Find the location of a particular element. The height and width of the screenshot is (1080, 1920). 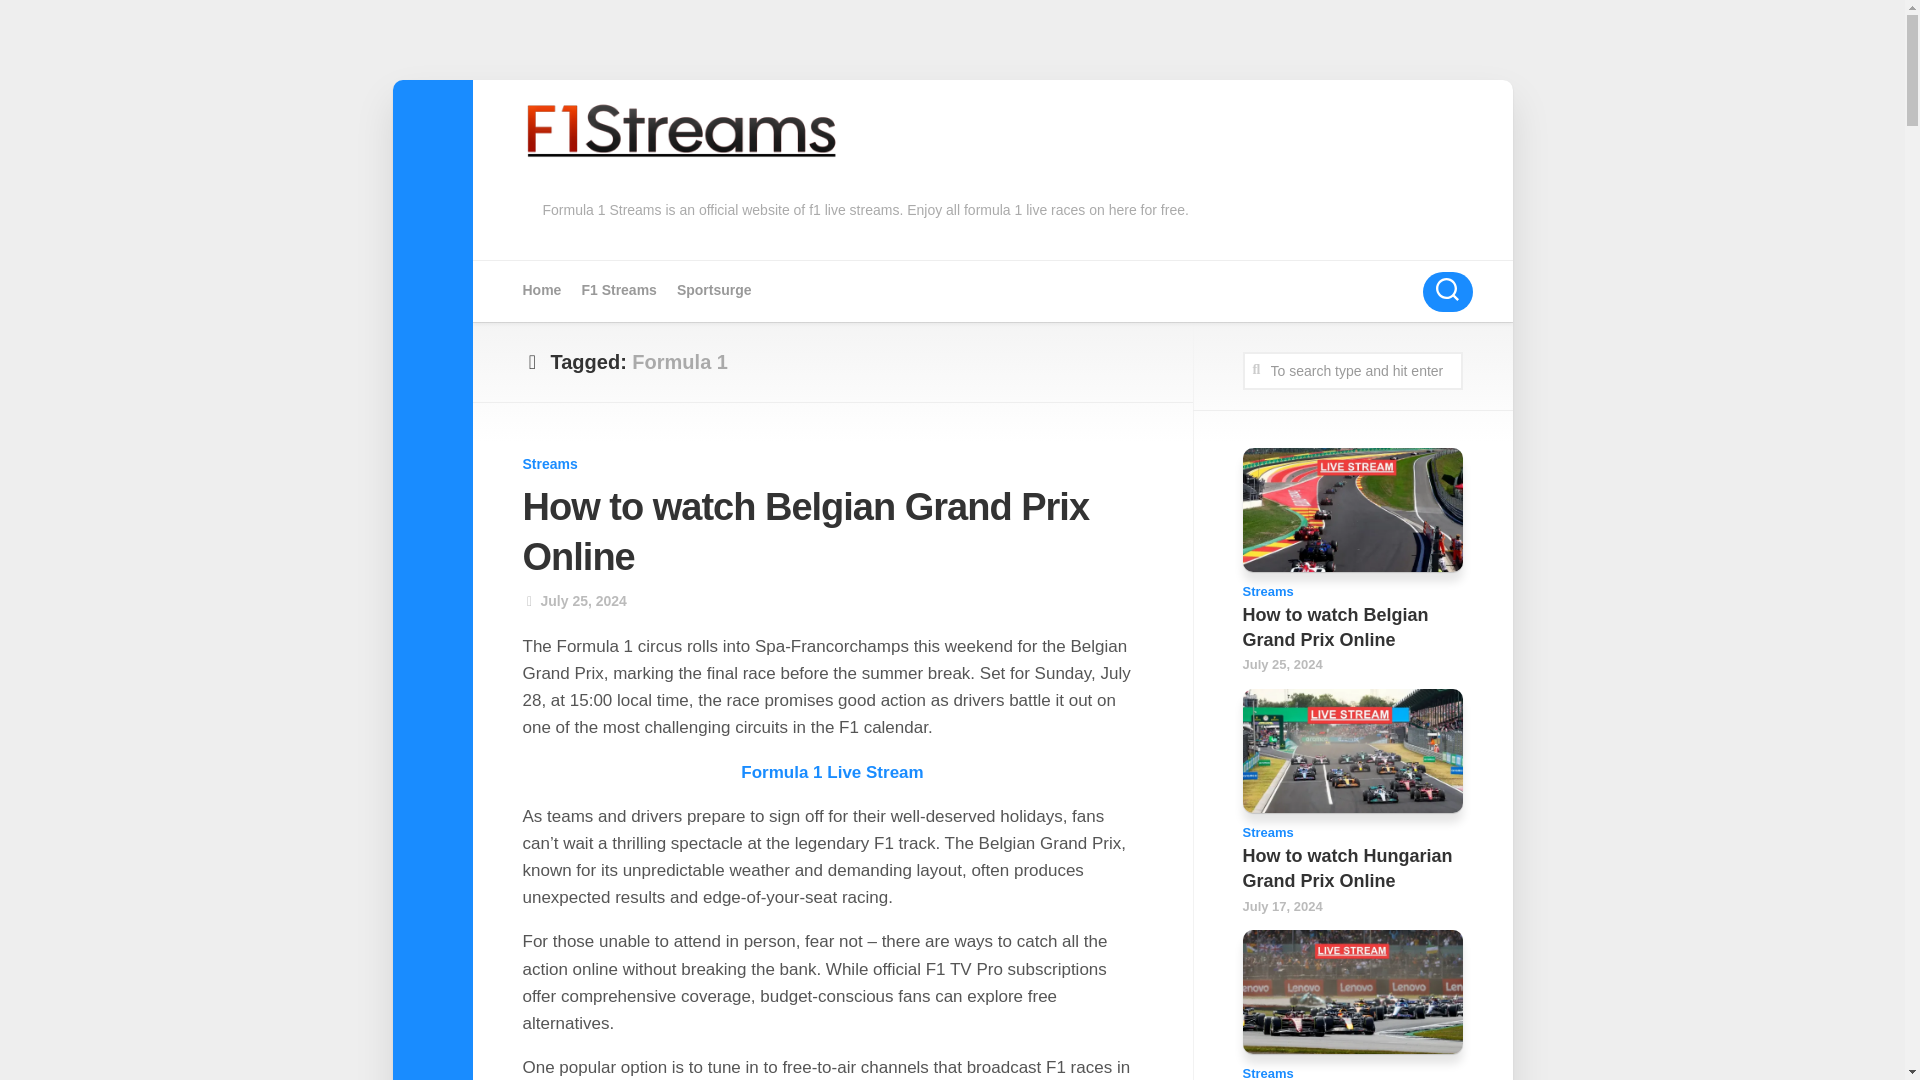

Formula 1 Live Stream is located at coordinates (832, 772).